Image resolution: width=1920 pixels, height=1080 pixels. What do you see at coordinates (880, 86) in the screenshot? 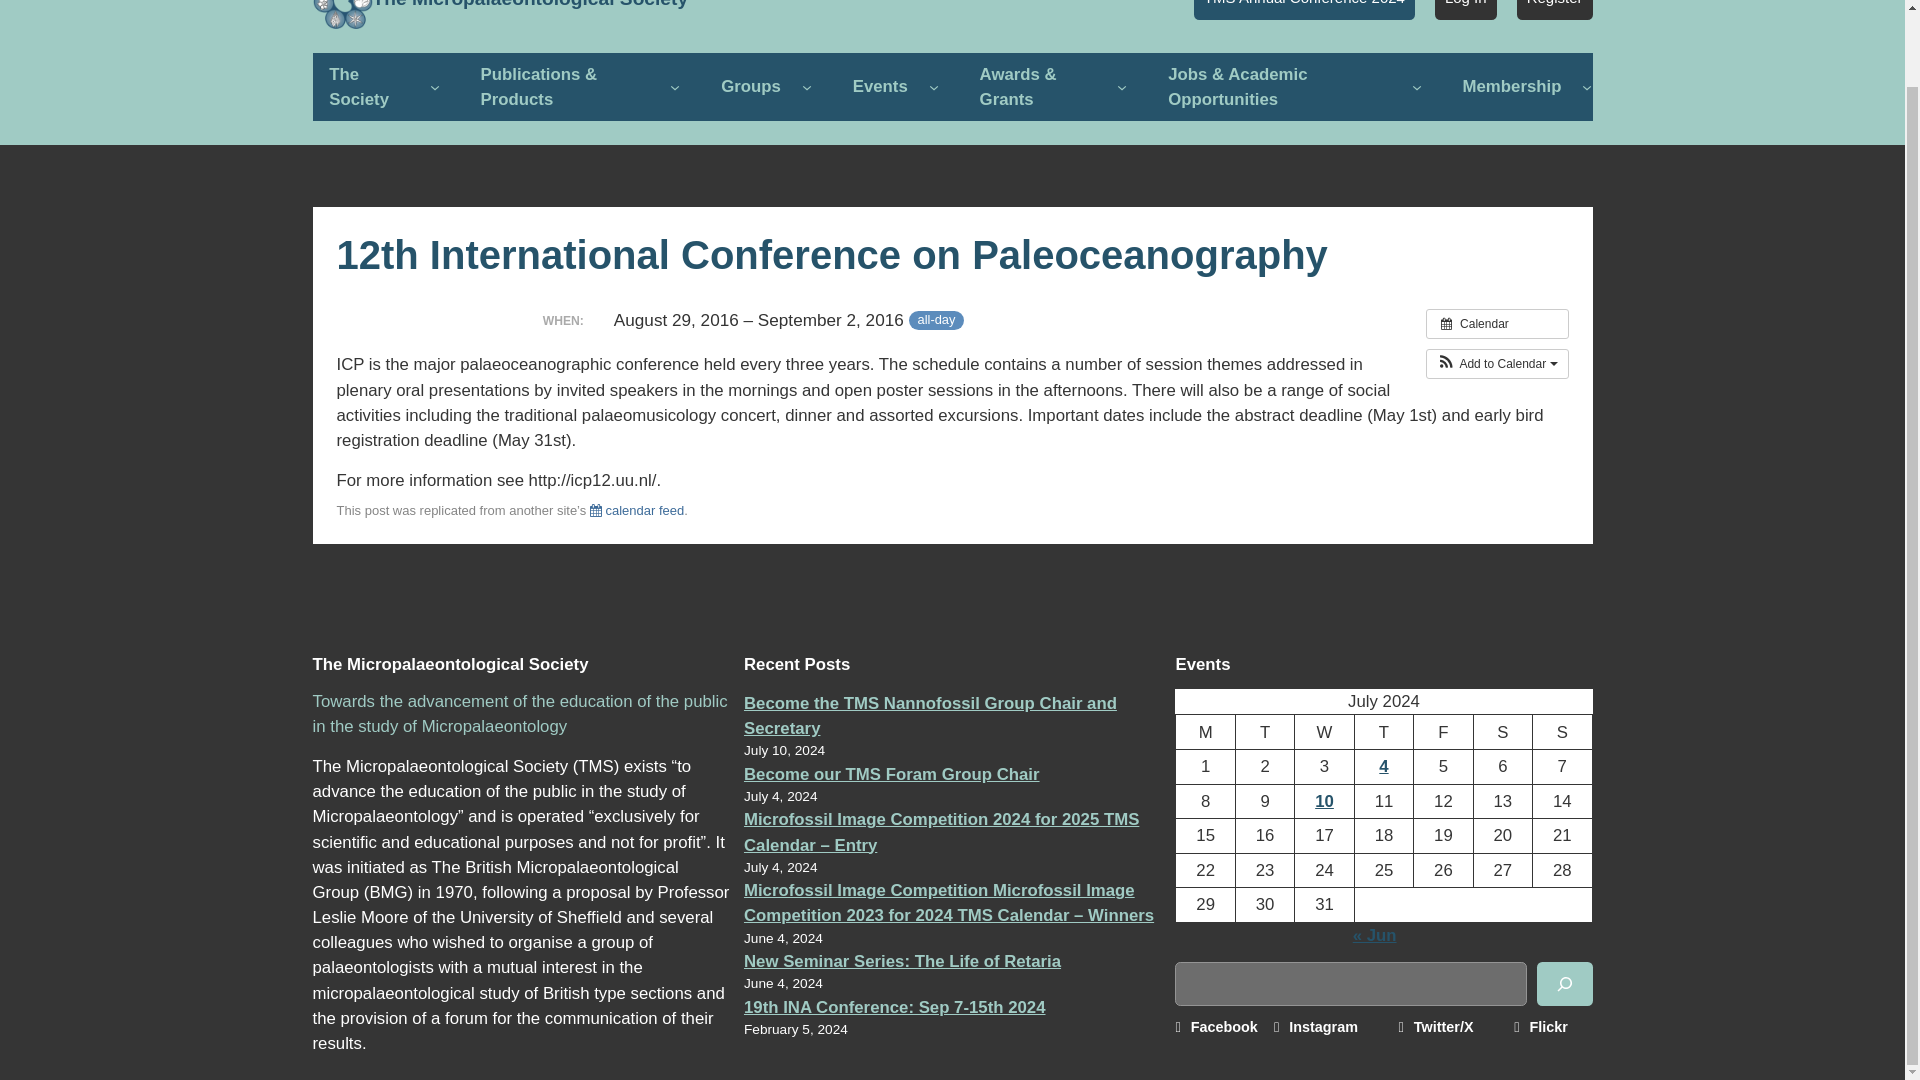
I see `Events` at bounding box center [880, 86].